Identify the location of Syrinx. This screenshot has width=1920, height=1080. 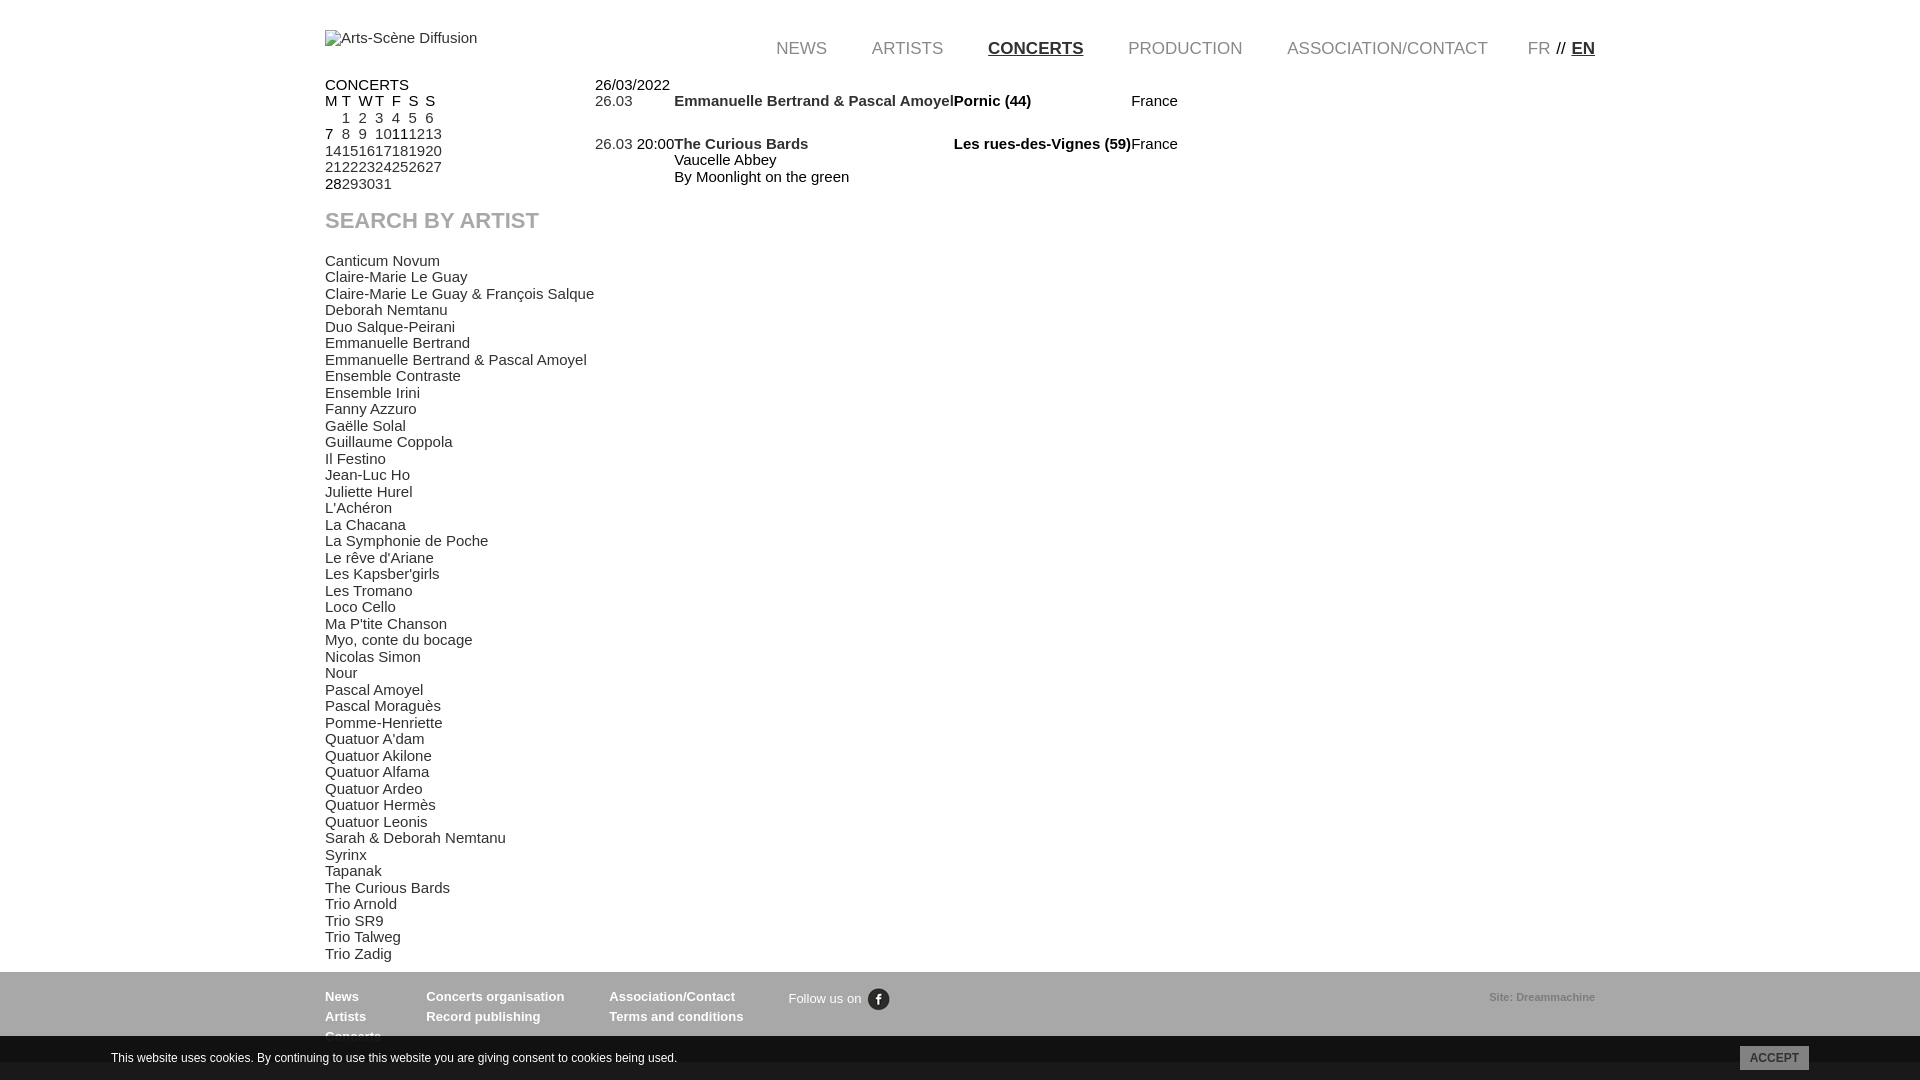
(346, 854).